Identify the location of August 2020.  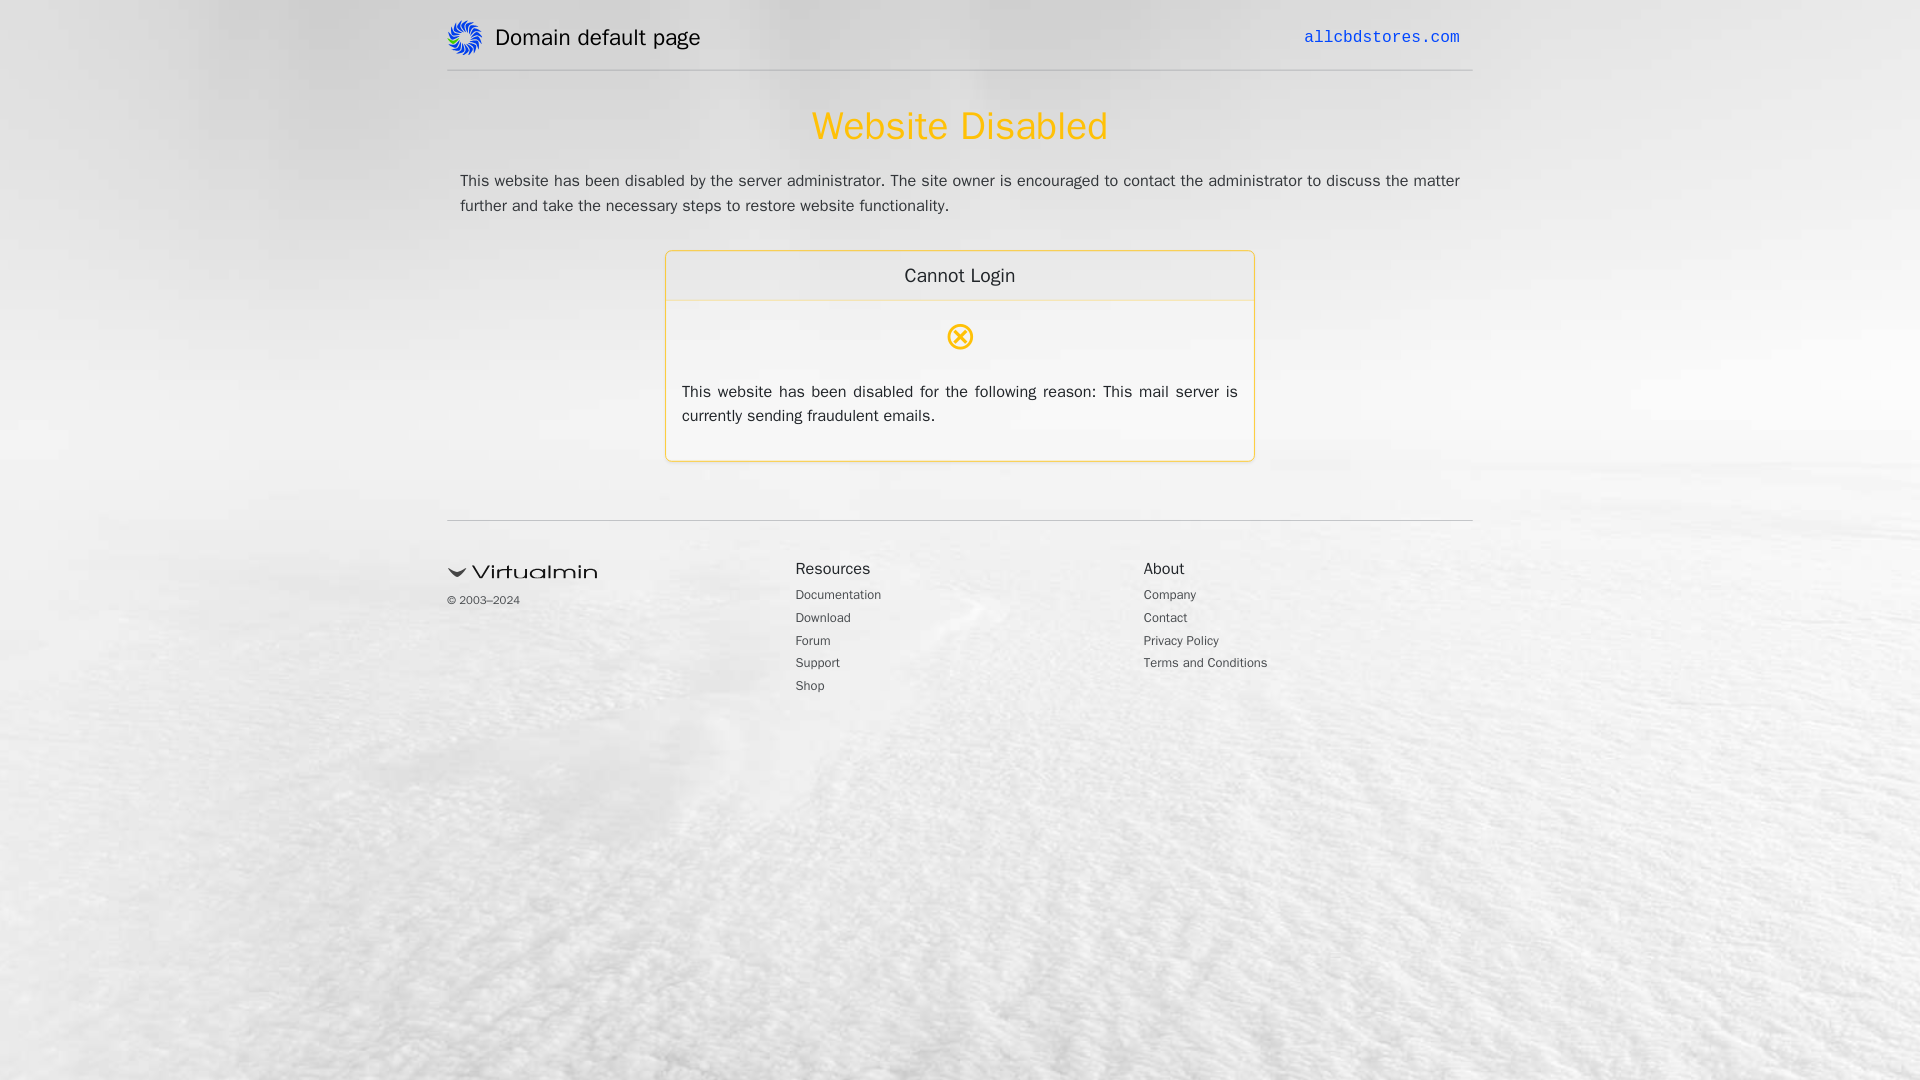
(1314, 570).